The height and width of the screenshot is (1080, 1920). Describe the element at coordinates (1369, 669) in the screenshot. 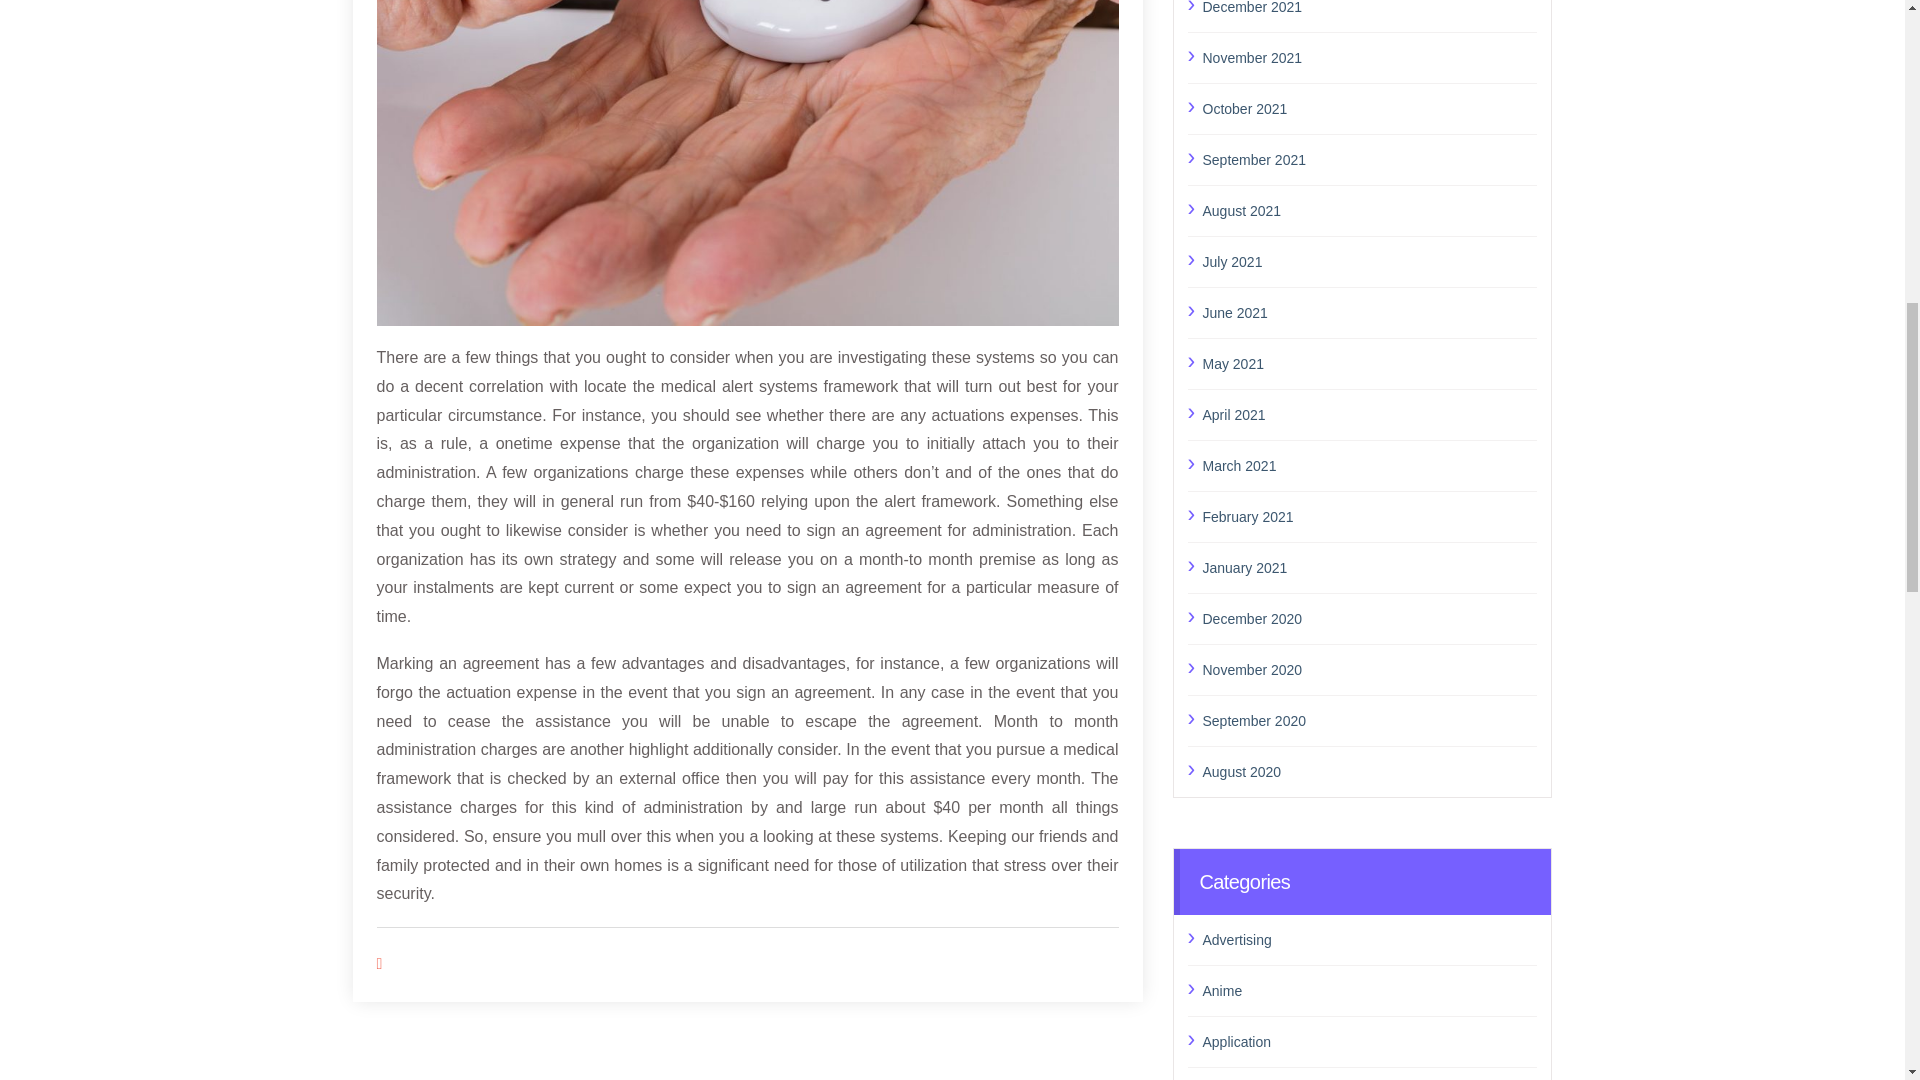

I see `November 2020` at that location.